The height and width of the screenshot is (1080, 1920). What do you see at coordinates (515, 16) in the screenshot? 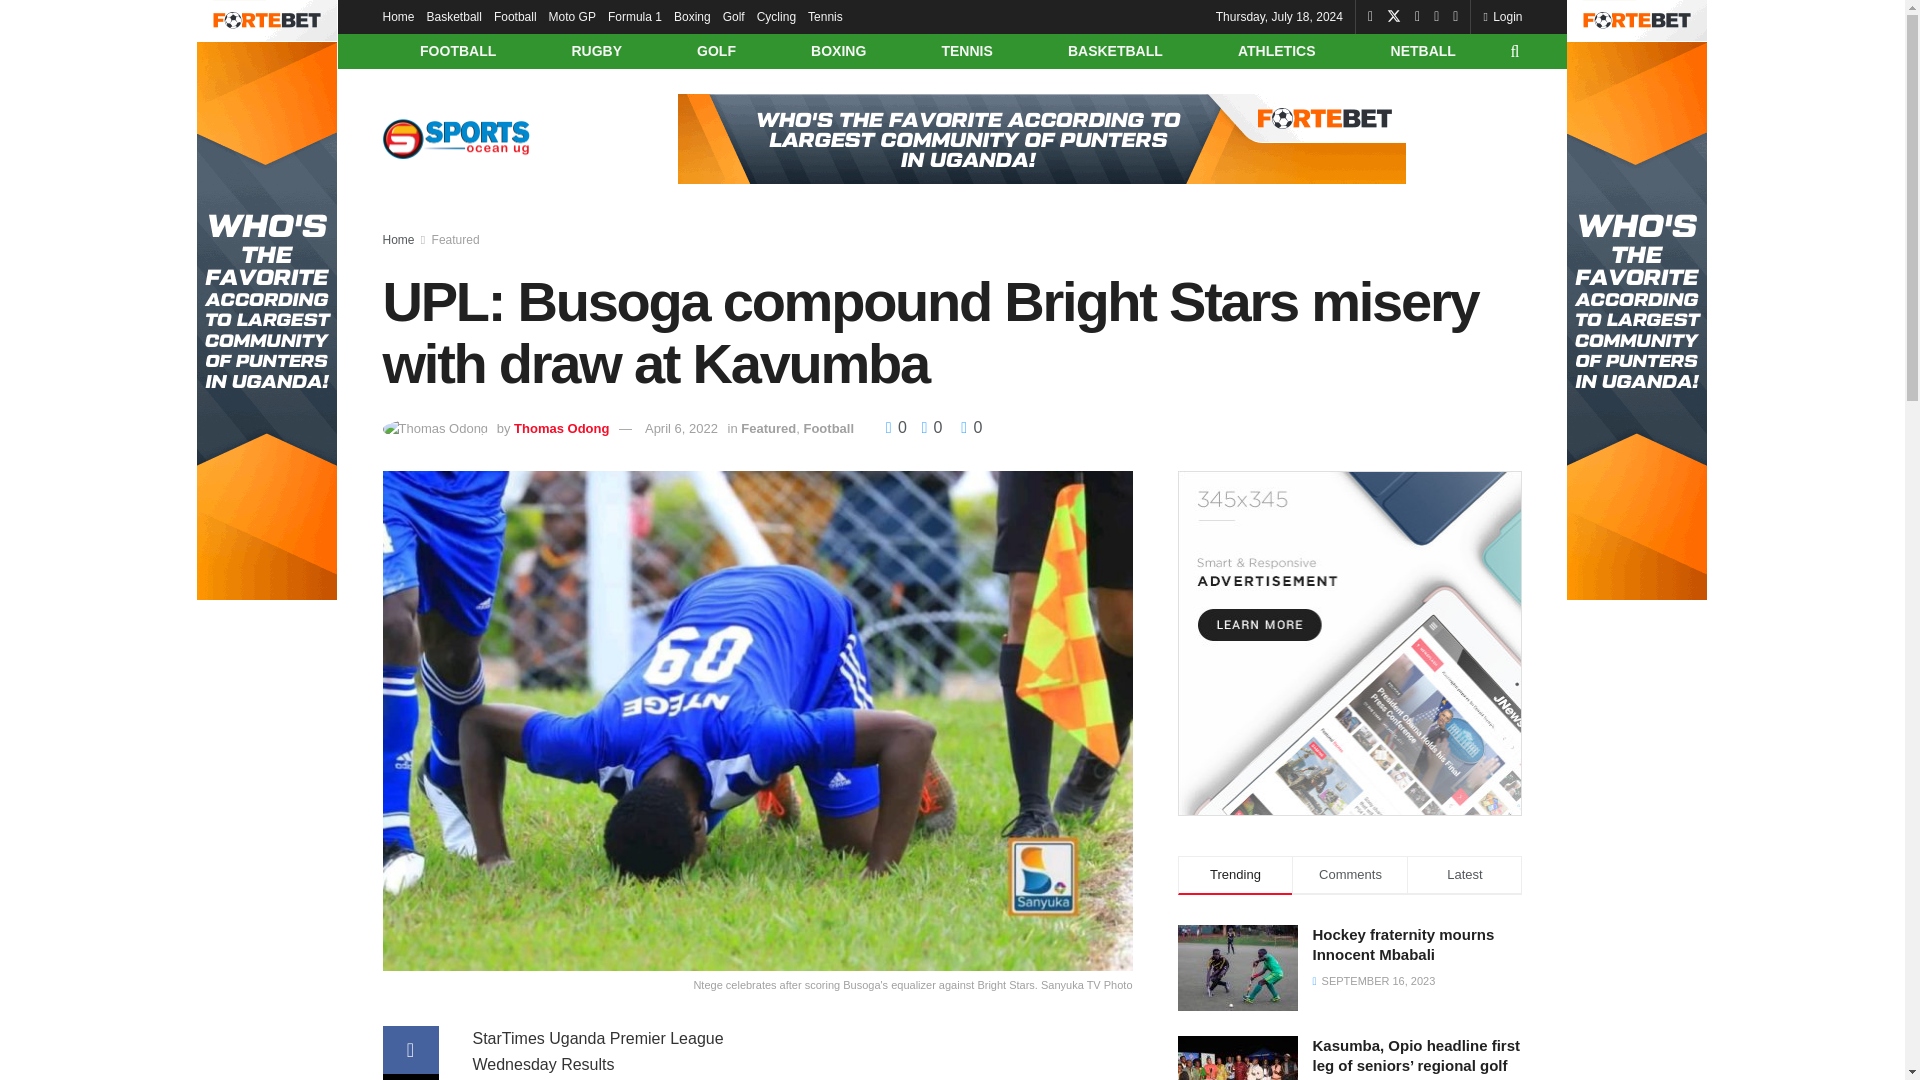
I see `Football` at bounding box center [515, 16].